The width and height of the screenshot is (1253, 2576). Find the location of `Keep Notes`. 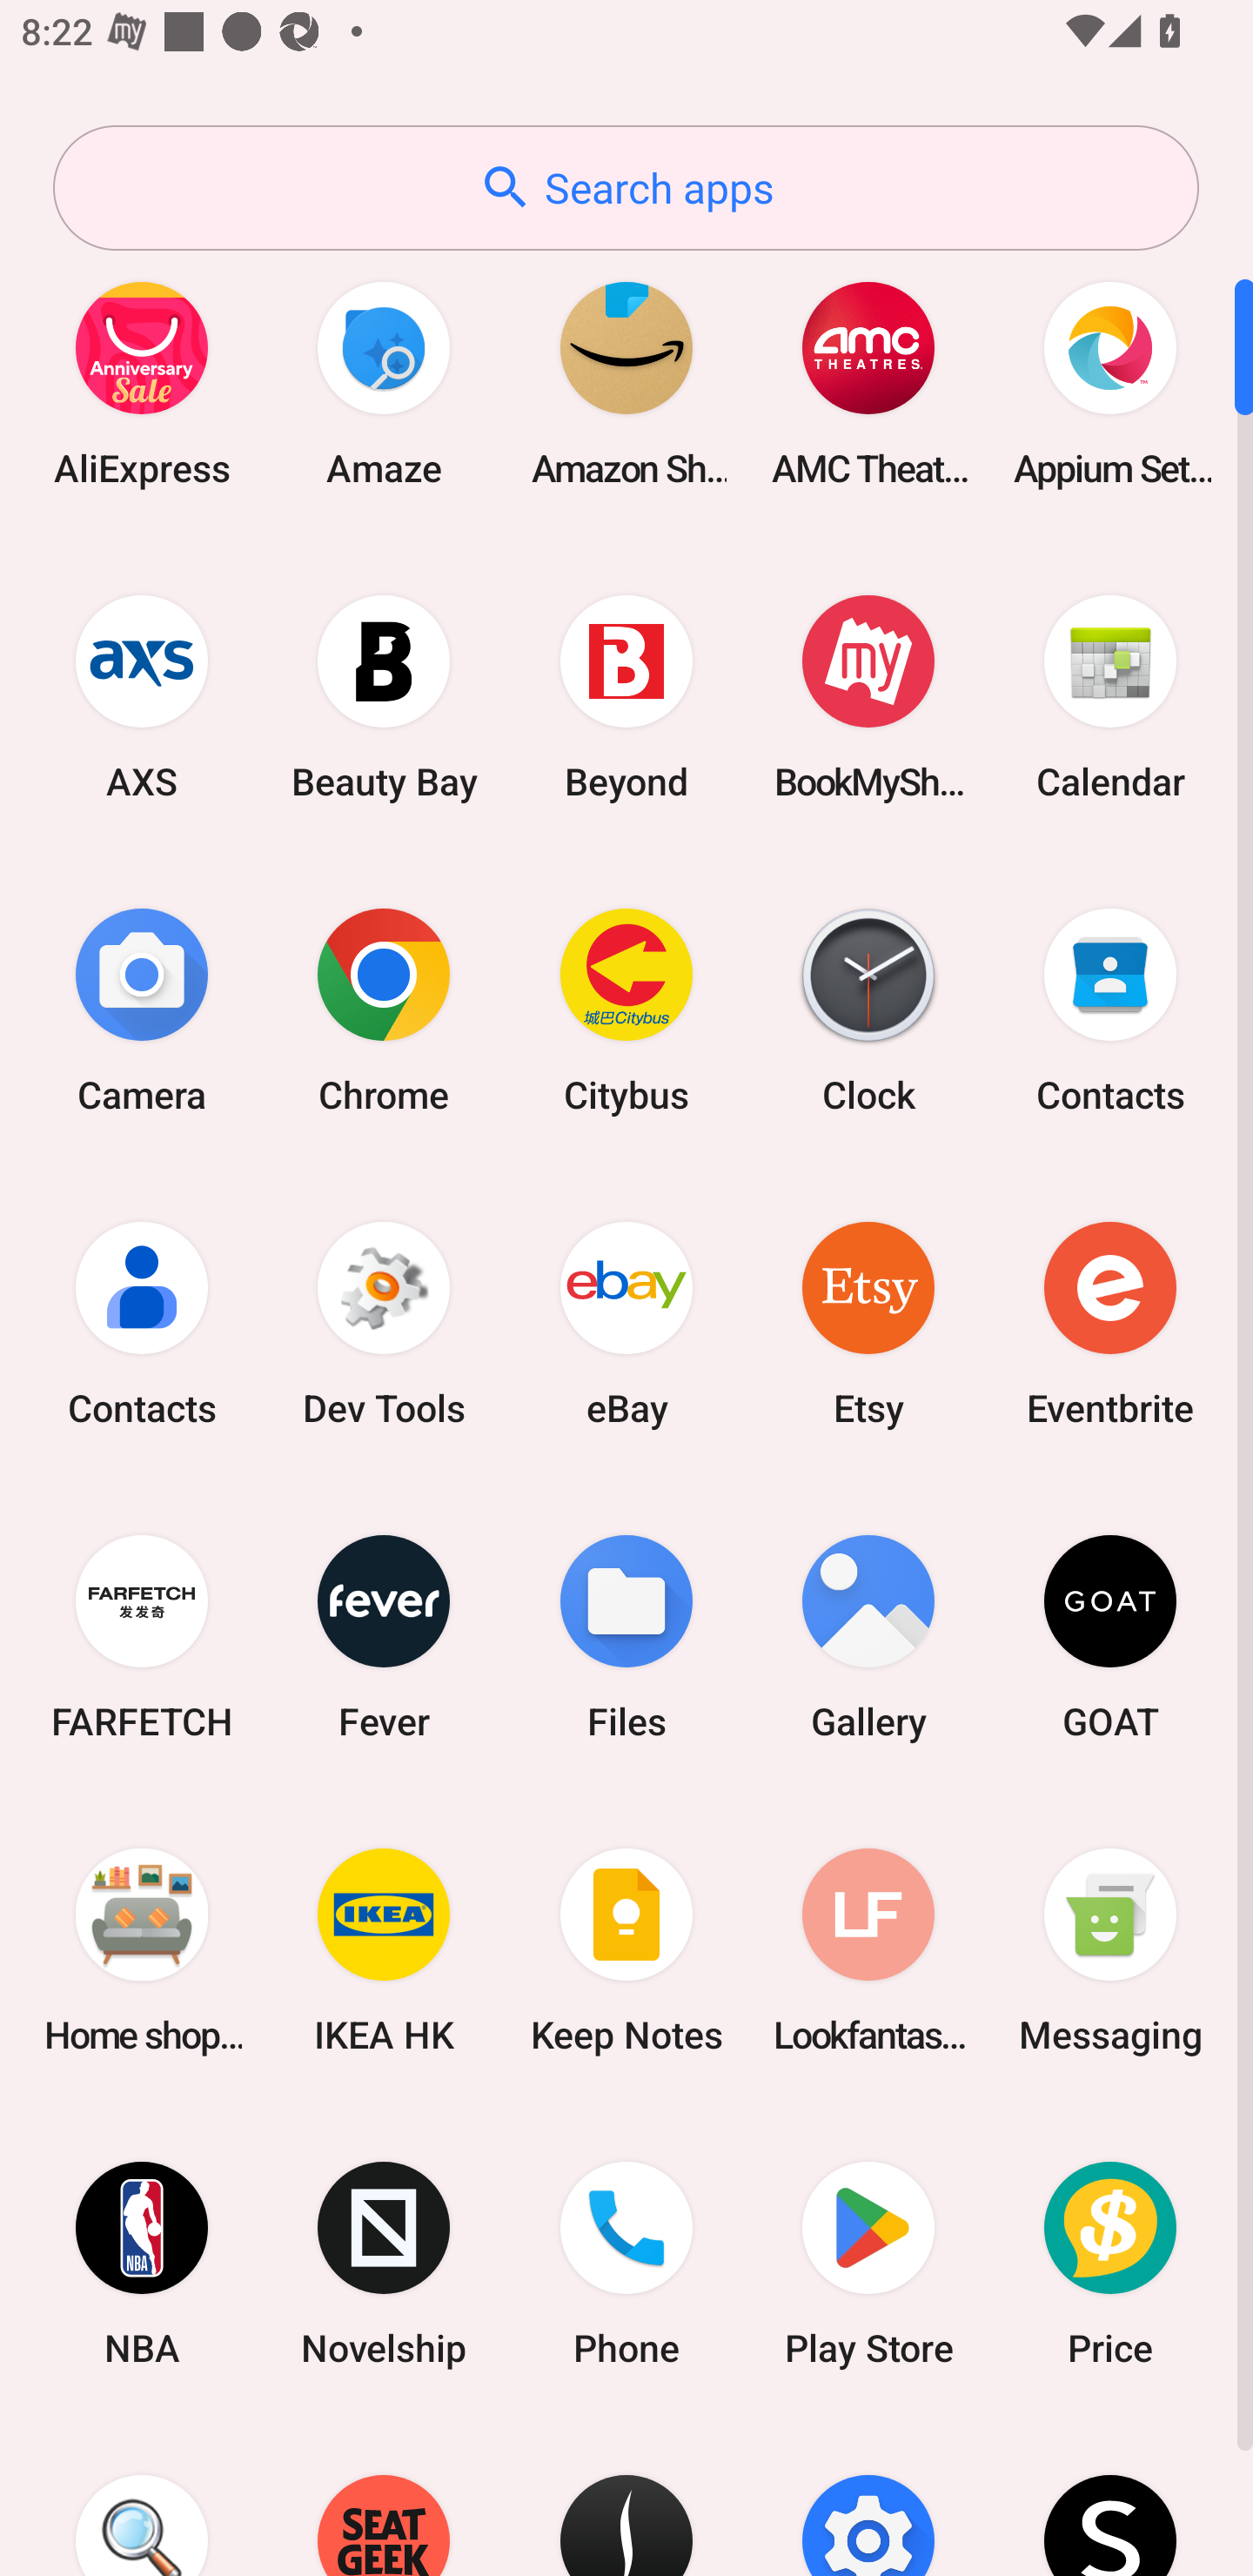

Keep Notes is located at coordinates (626, 1949).